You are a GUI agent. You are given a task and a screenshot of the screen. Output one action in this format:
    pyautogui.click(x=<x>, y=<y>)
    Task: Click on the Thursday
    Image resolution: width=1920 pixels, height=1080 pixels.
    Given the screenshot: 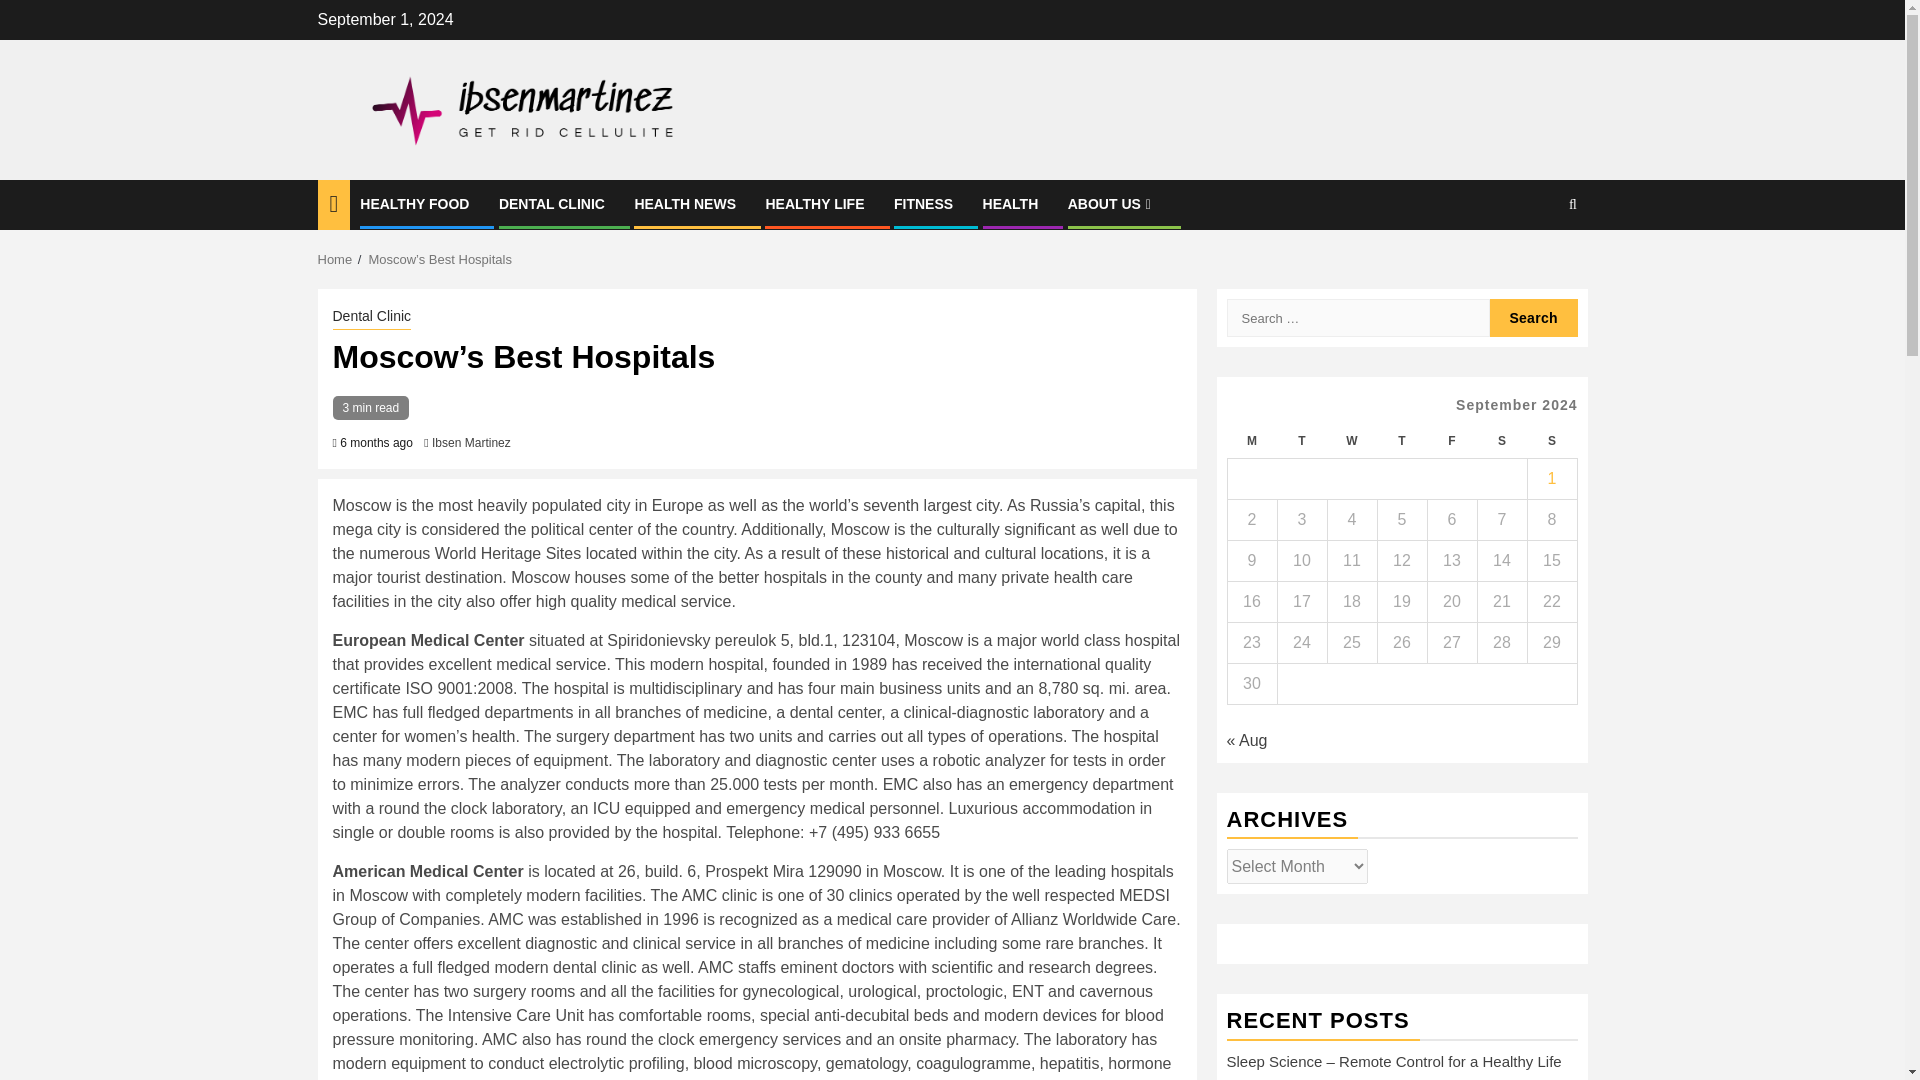 What is the action you would take?
    pyautogui.click(x=1401, y=442)
    